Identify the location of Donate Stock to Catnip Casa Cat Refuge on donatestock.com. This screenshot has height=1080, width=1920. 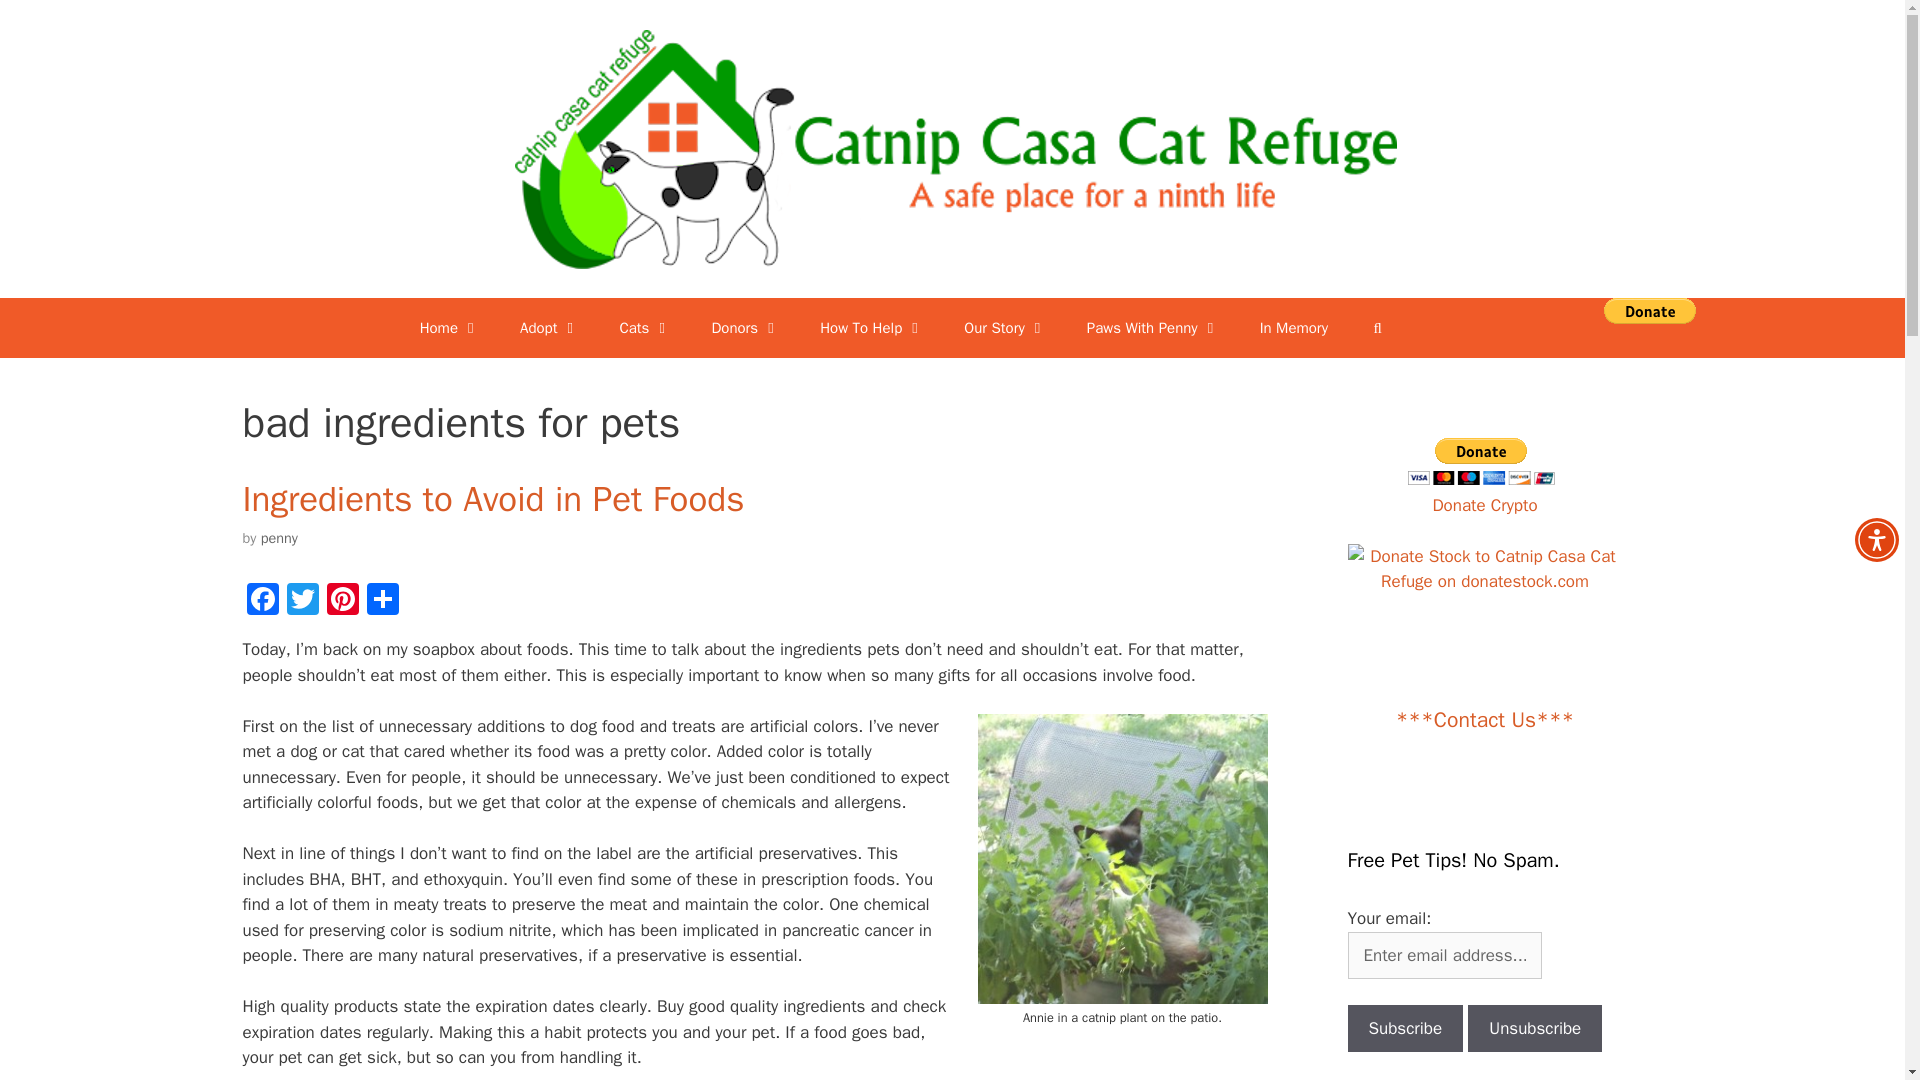
(1484, 570).